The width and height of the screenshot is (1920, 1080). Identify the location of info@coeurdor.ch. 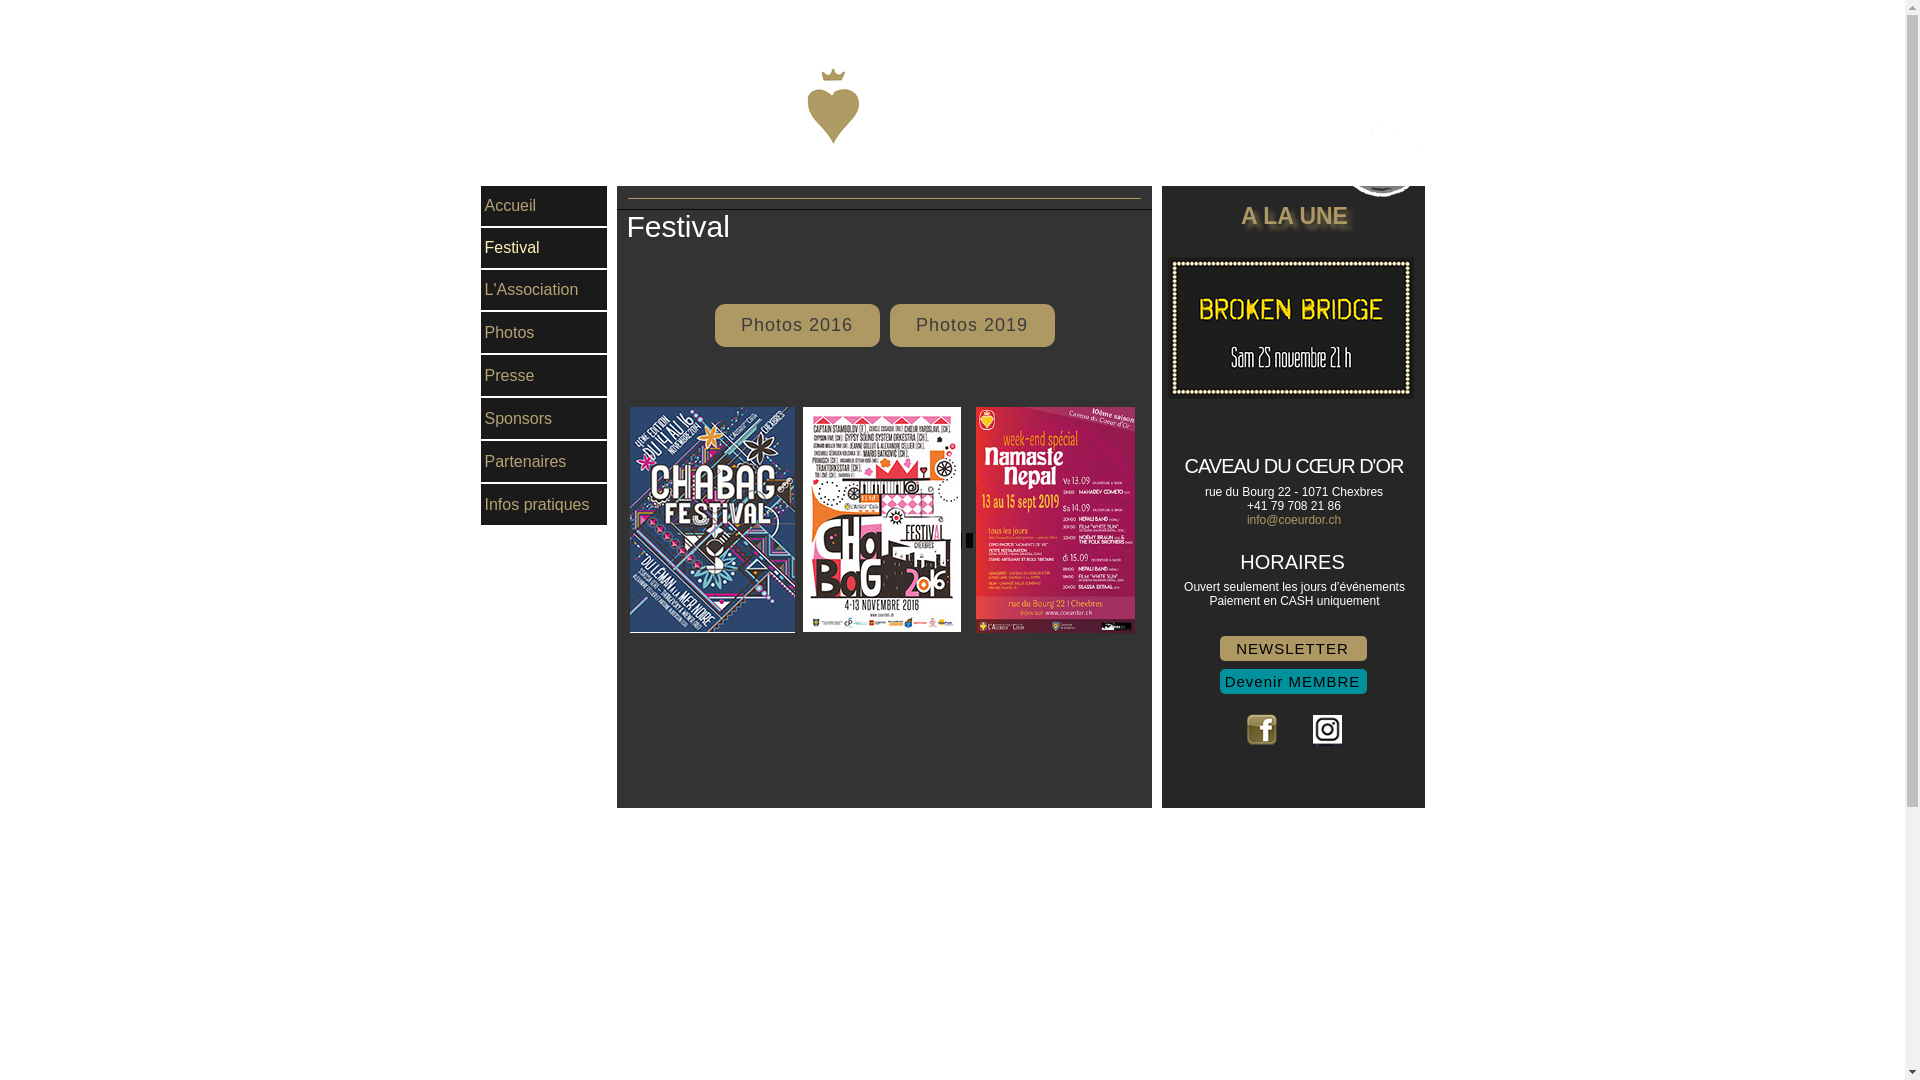
(1294, 520).